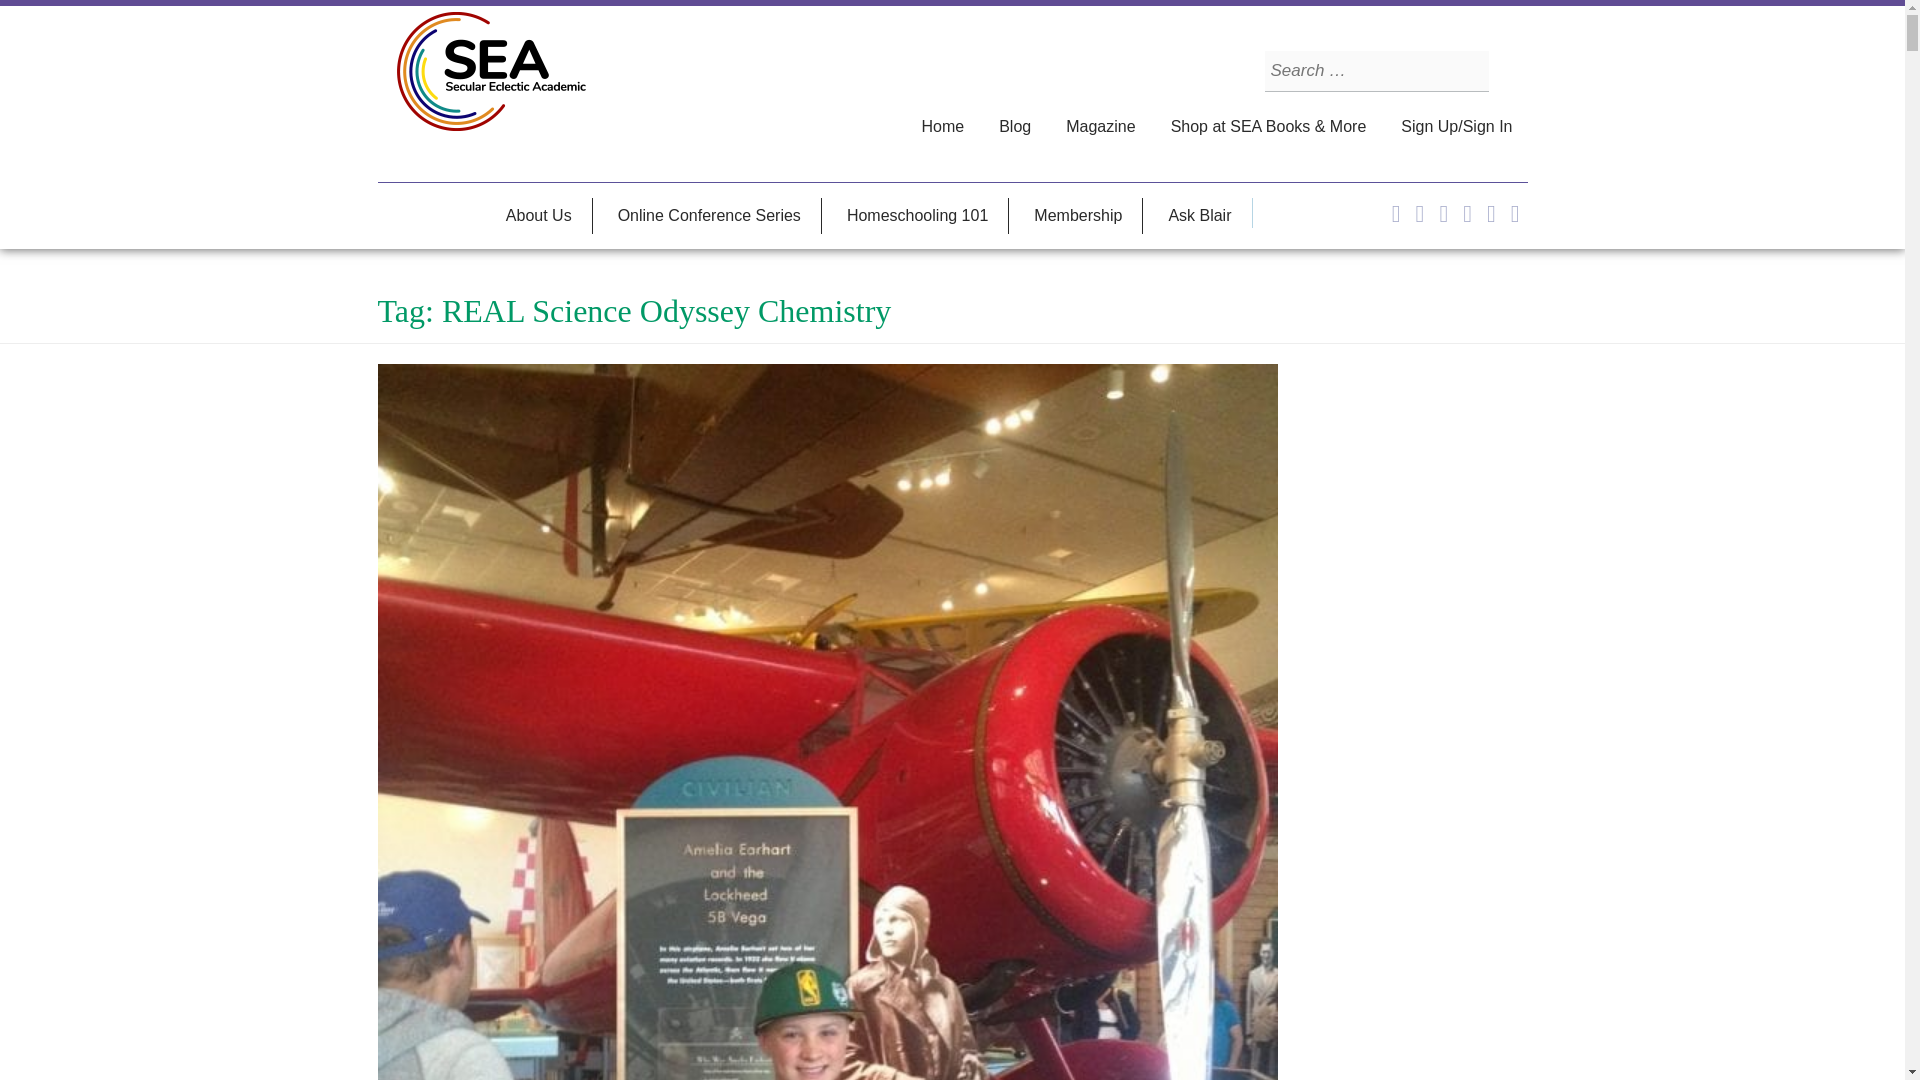 This screenshot has height=1080, width=1920. Describe the element at coordinates (918, 216) in the screenshot. I see `Homeschooling 101` at that location.